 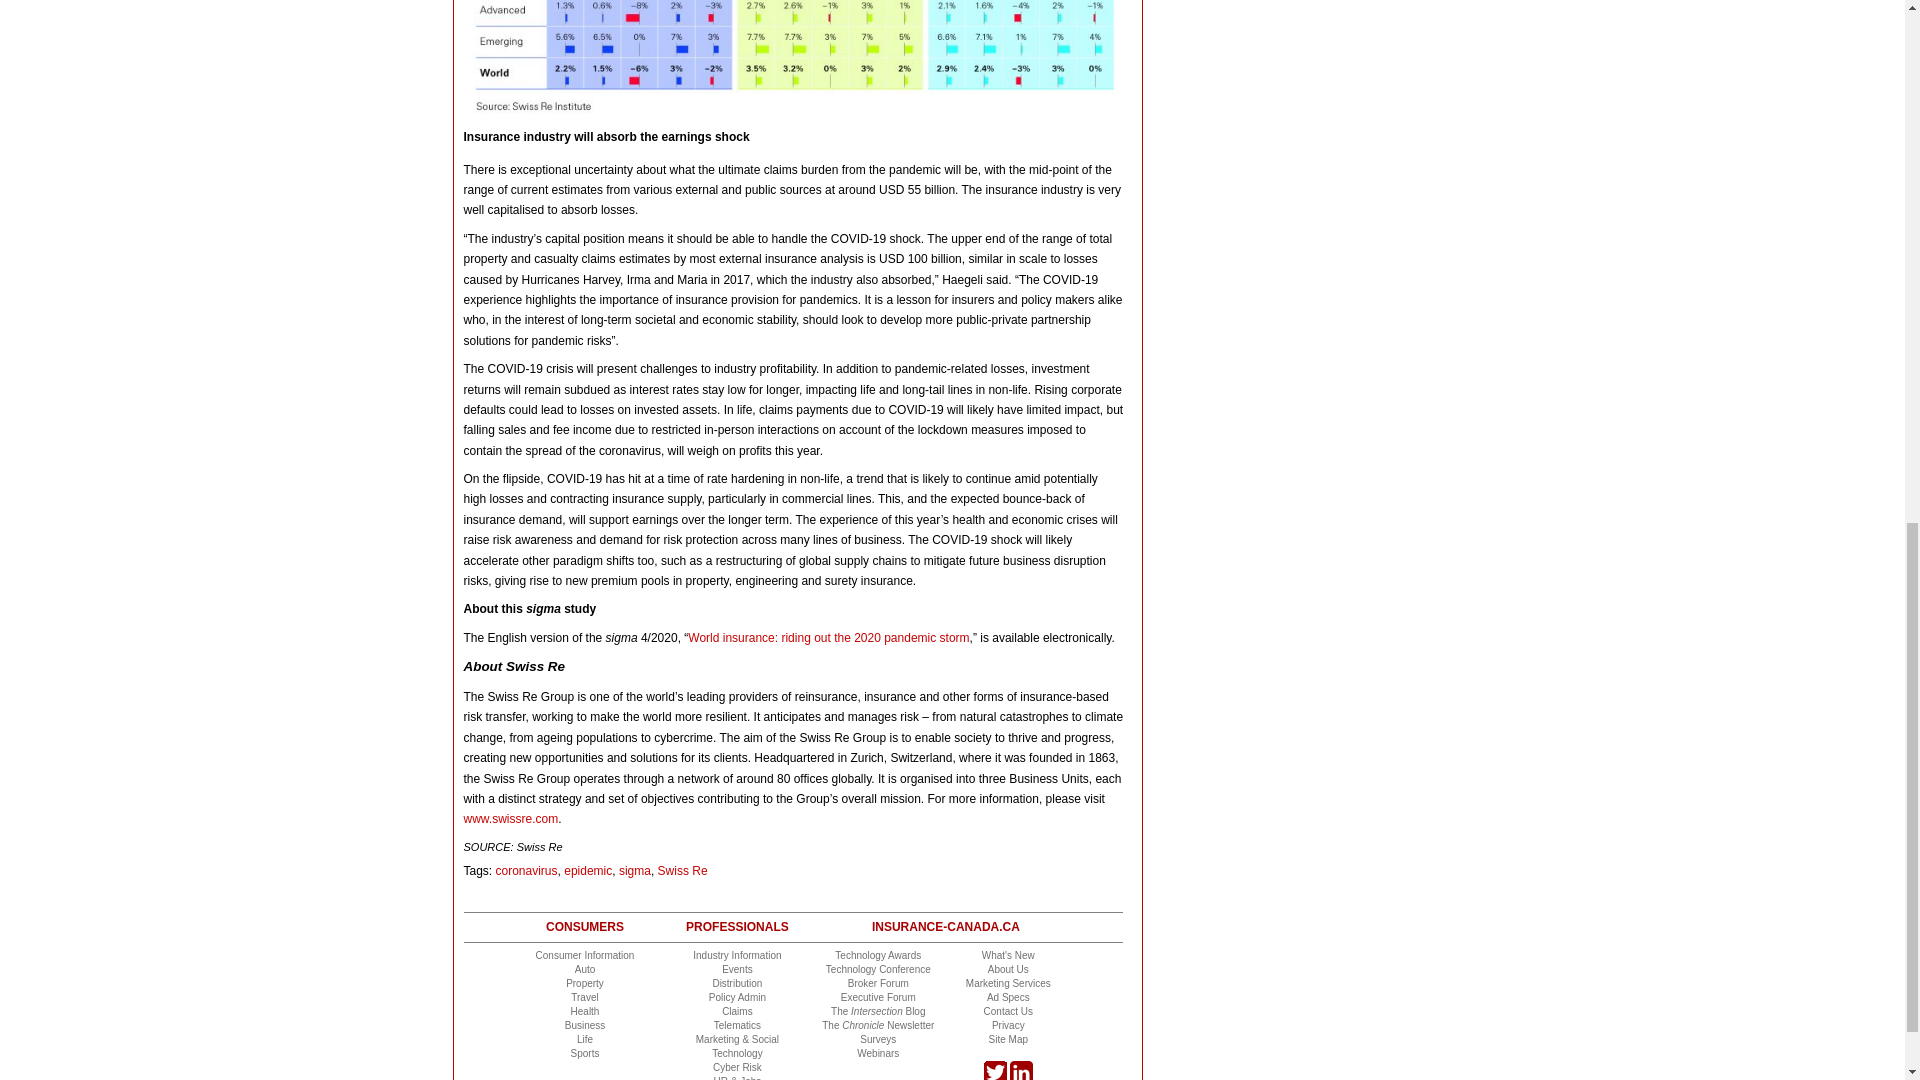 I want to click on Insurance Industry Events, so click(x=736, y=970).